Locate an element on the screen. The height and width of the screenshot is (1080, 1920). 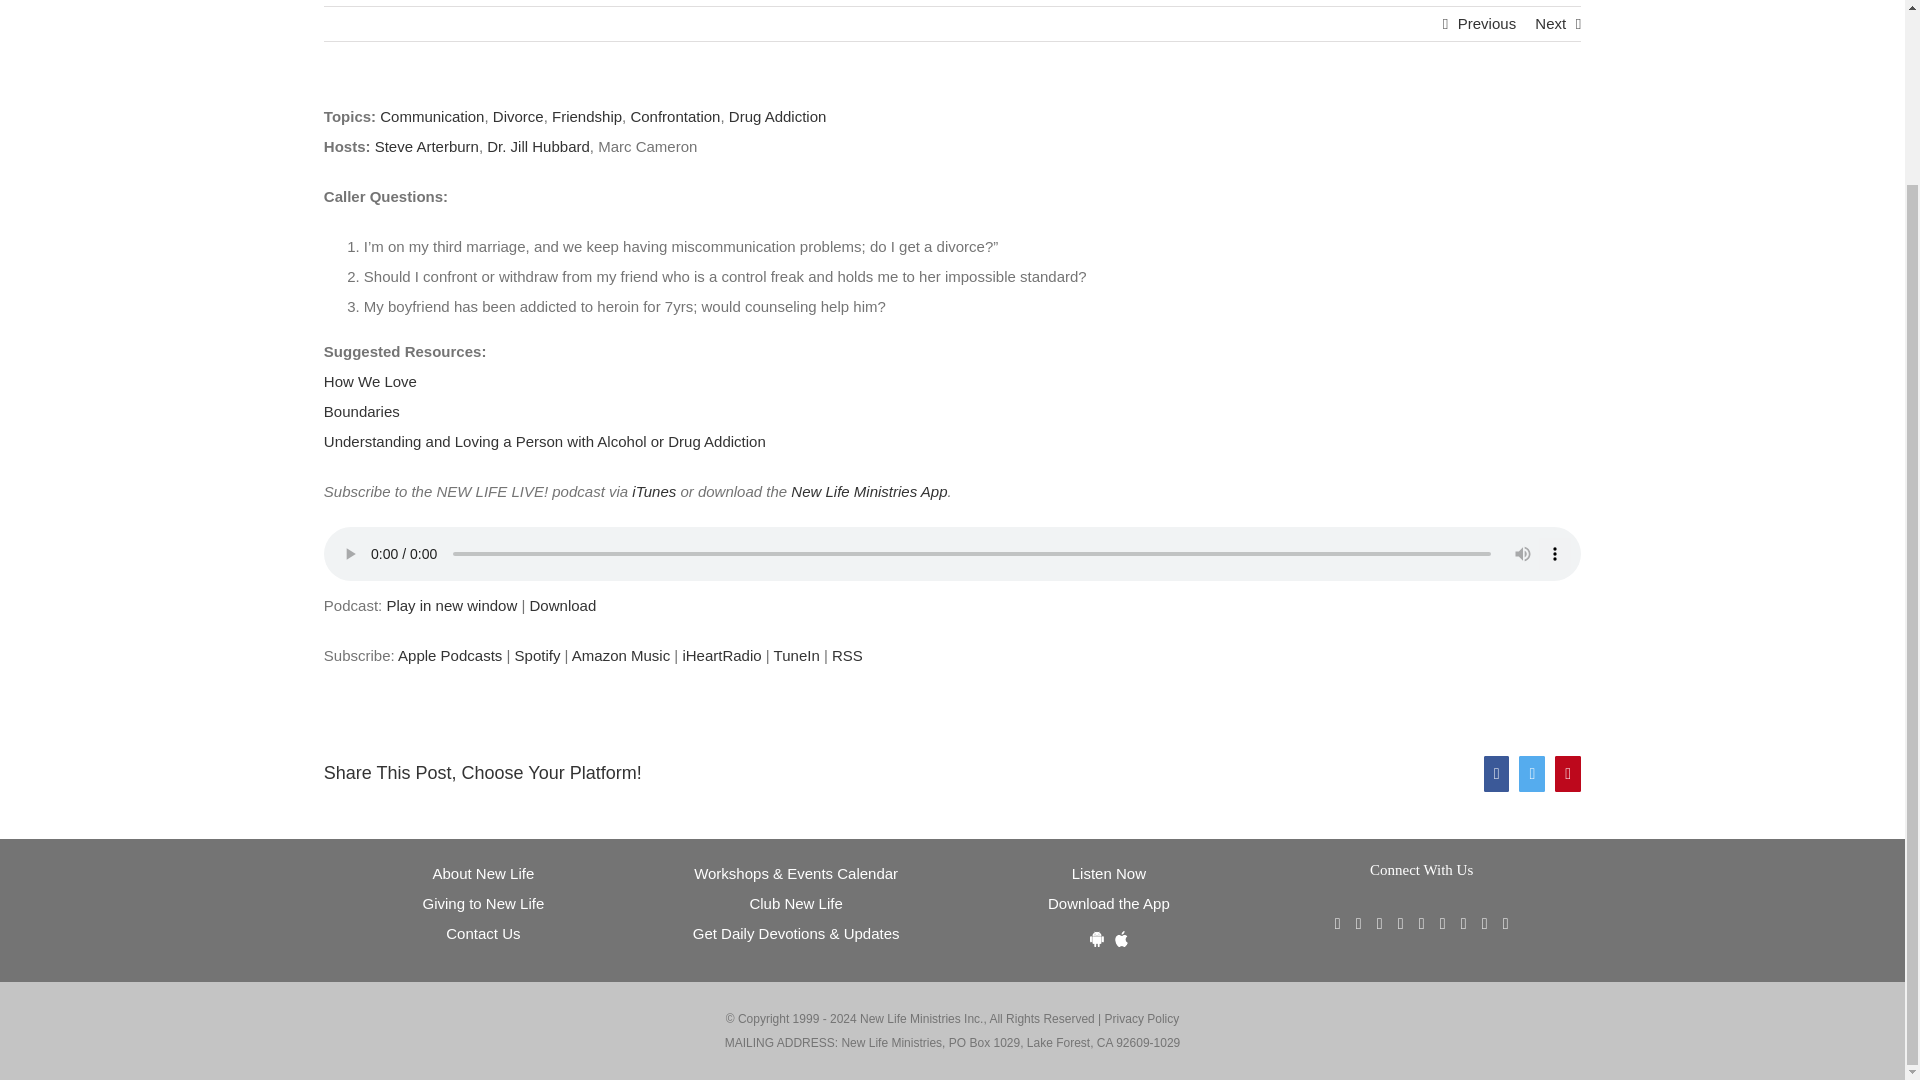
New Life Ministries App is located at coordinates (868, 491).